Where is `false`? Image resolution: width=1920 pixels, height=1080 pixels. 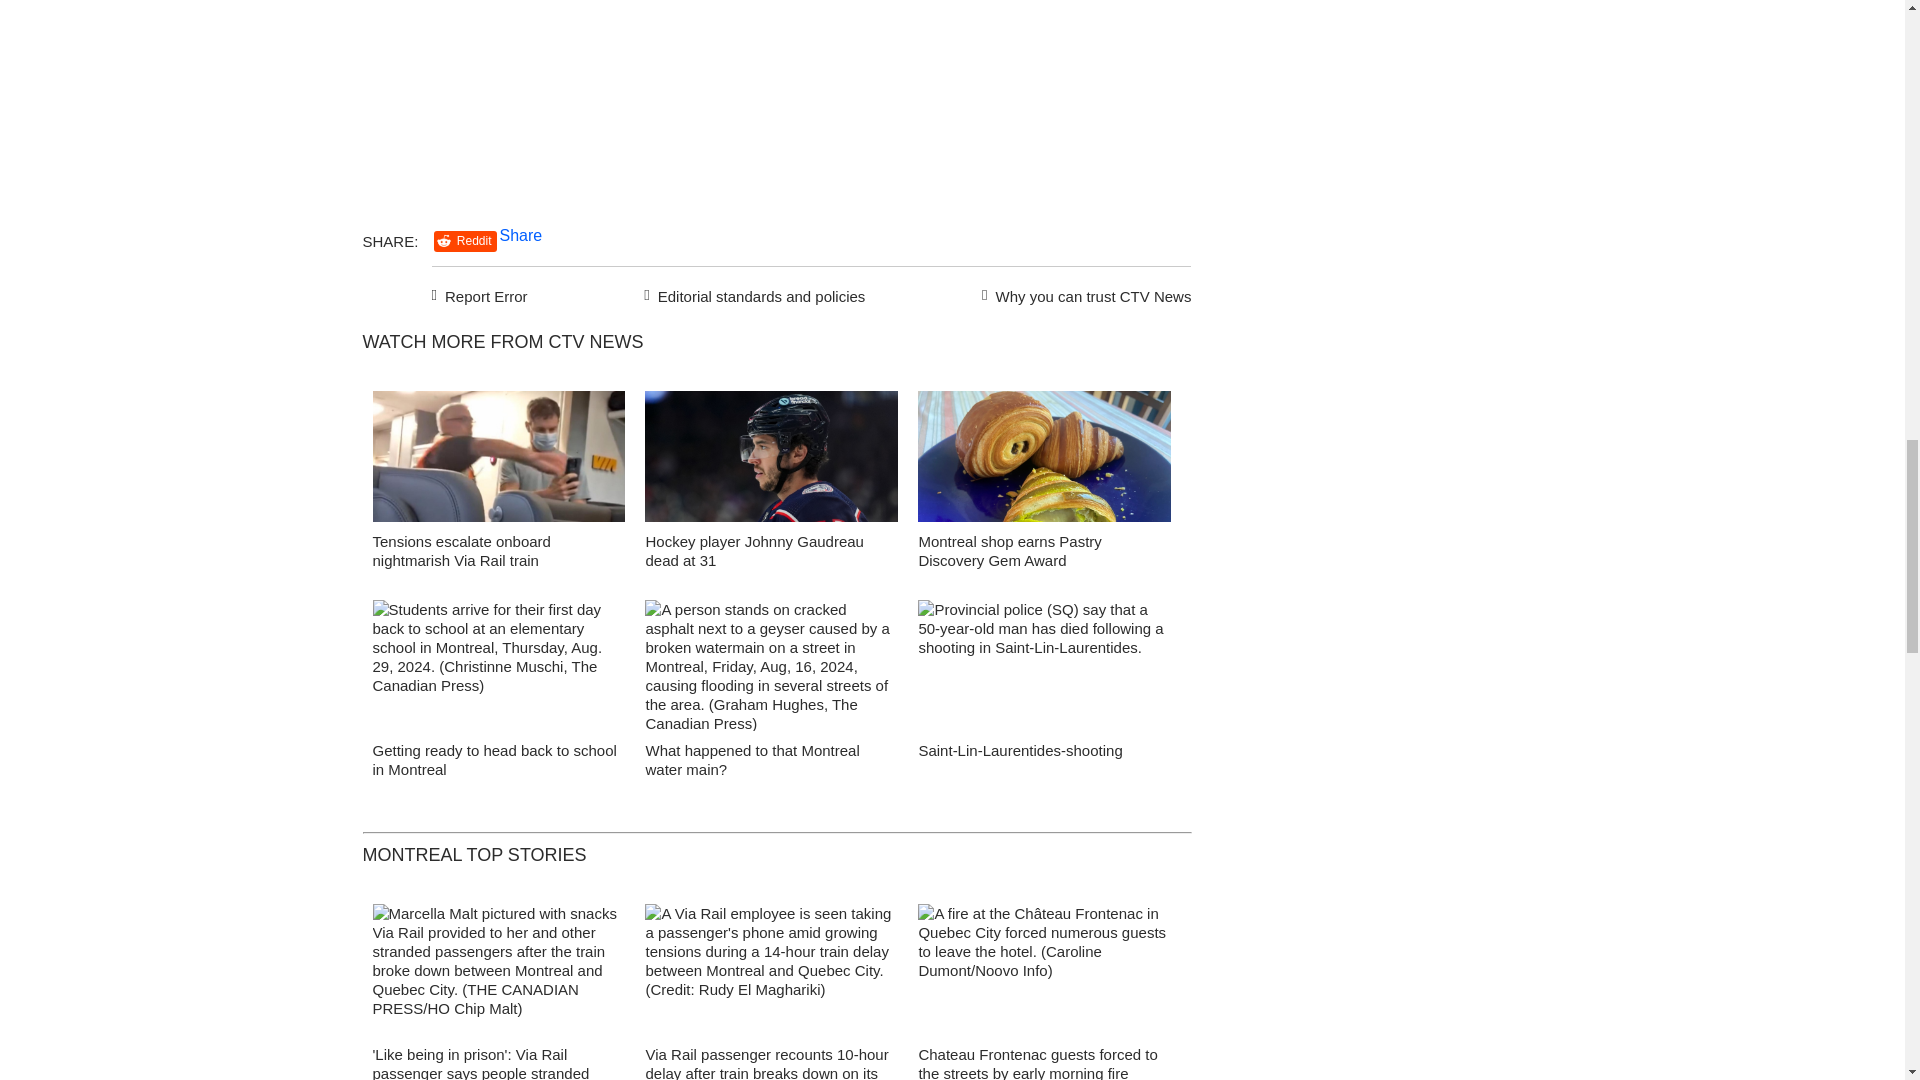
false is located at coordinates (498, 456).